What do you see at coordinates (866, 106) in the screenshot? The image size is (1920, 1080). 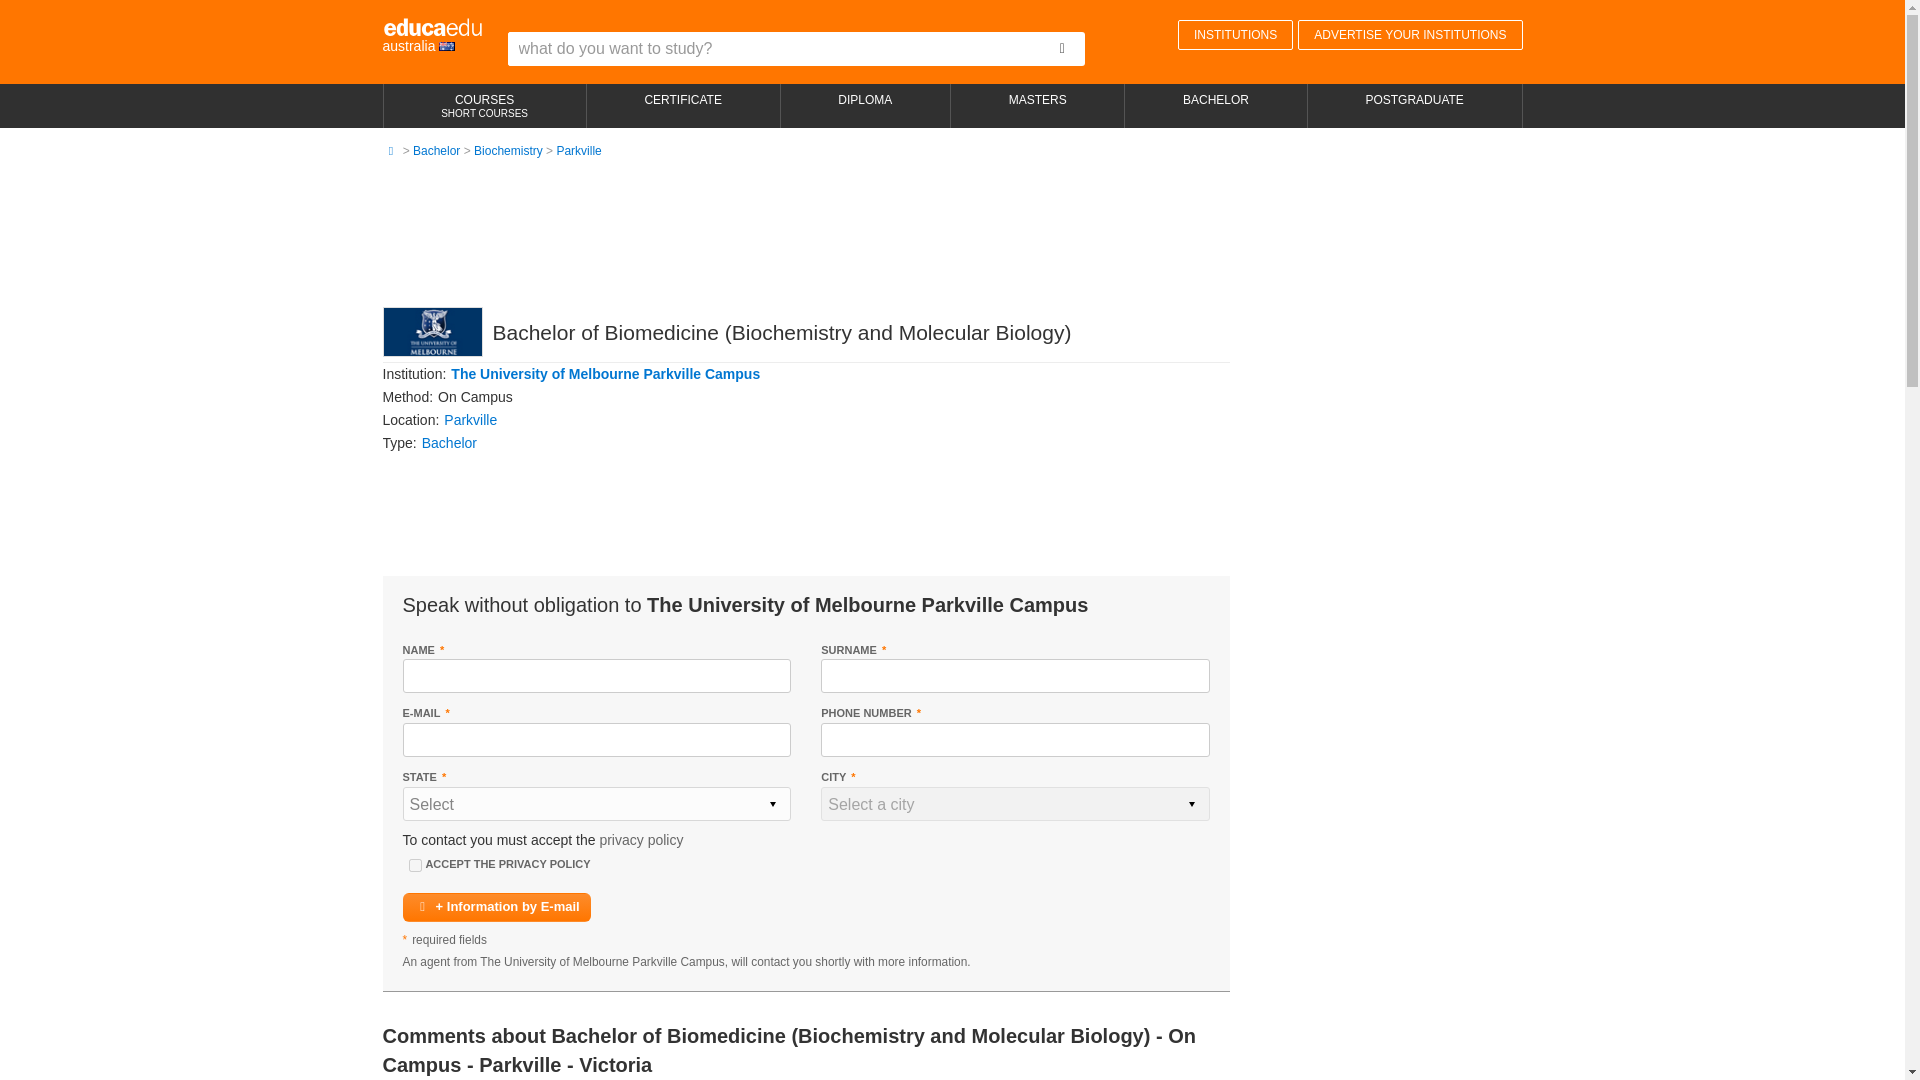 I see `Diploma` at bounding box center [866, 106].